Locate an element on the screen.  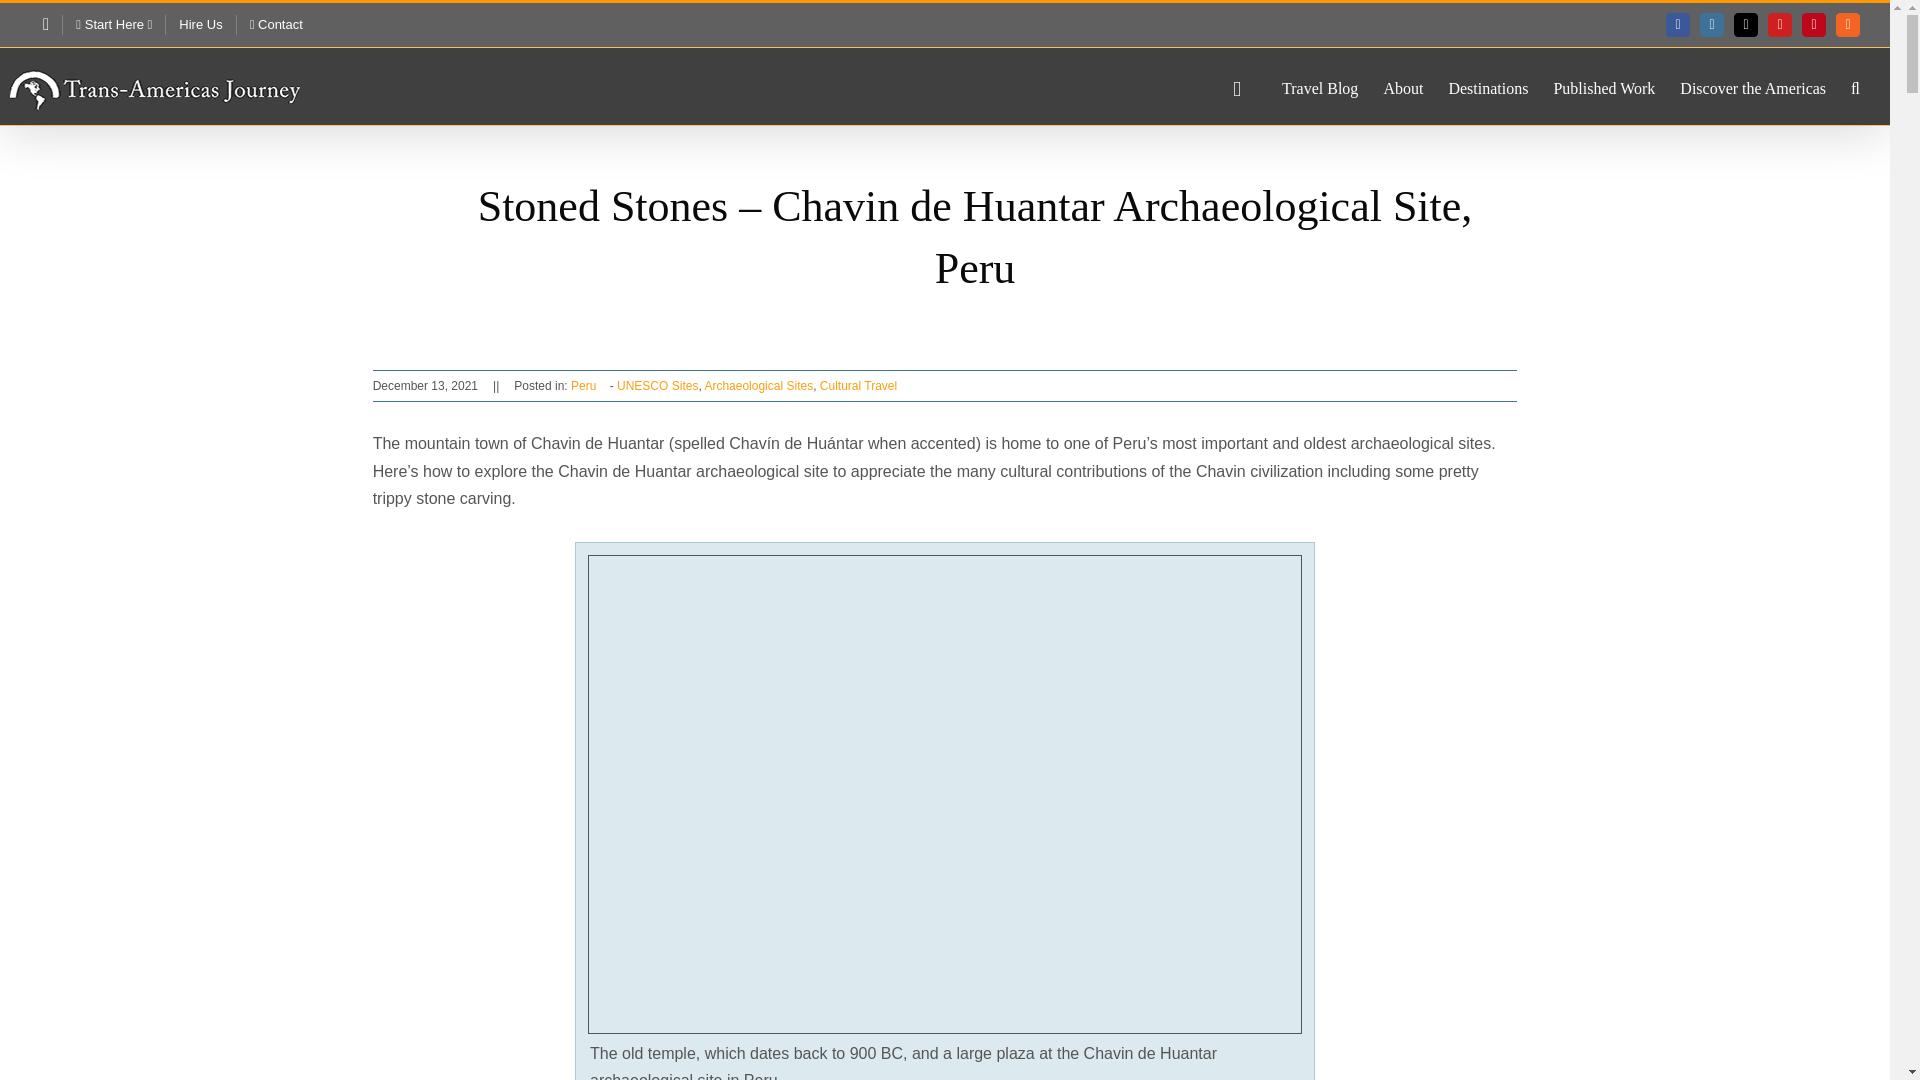
Hire Us is located at coordinates (200, 24).